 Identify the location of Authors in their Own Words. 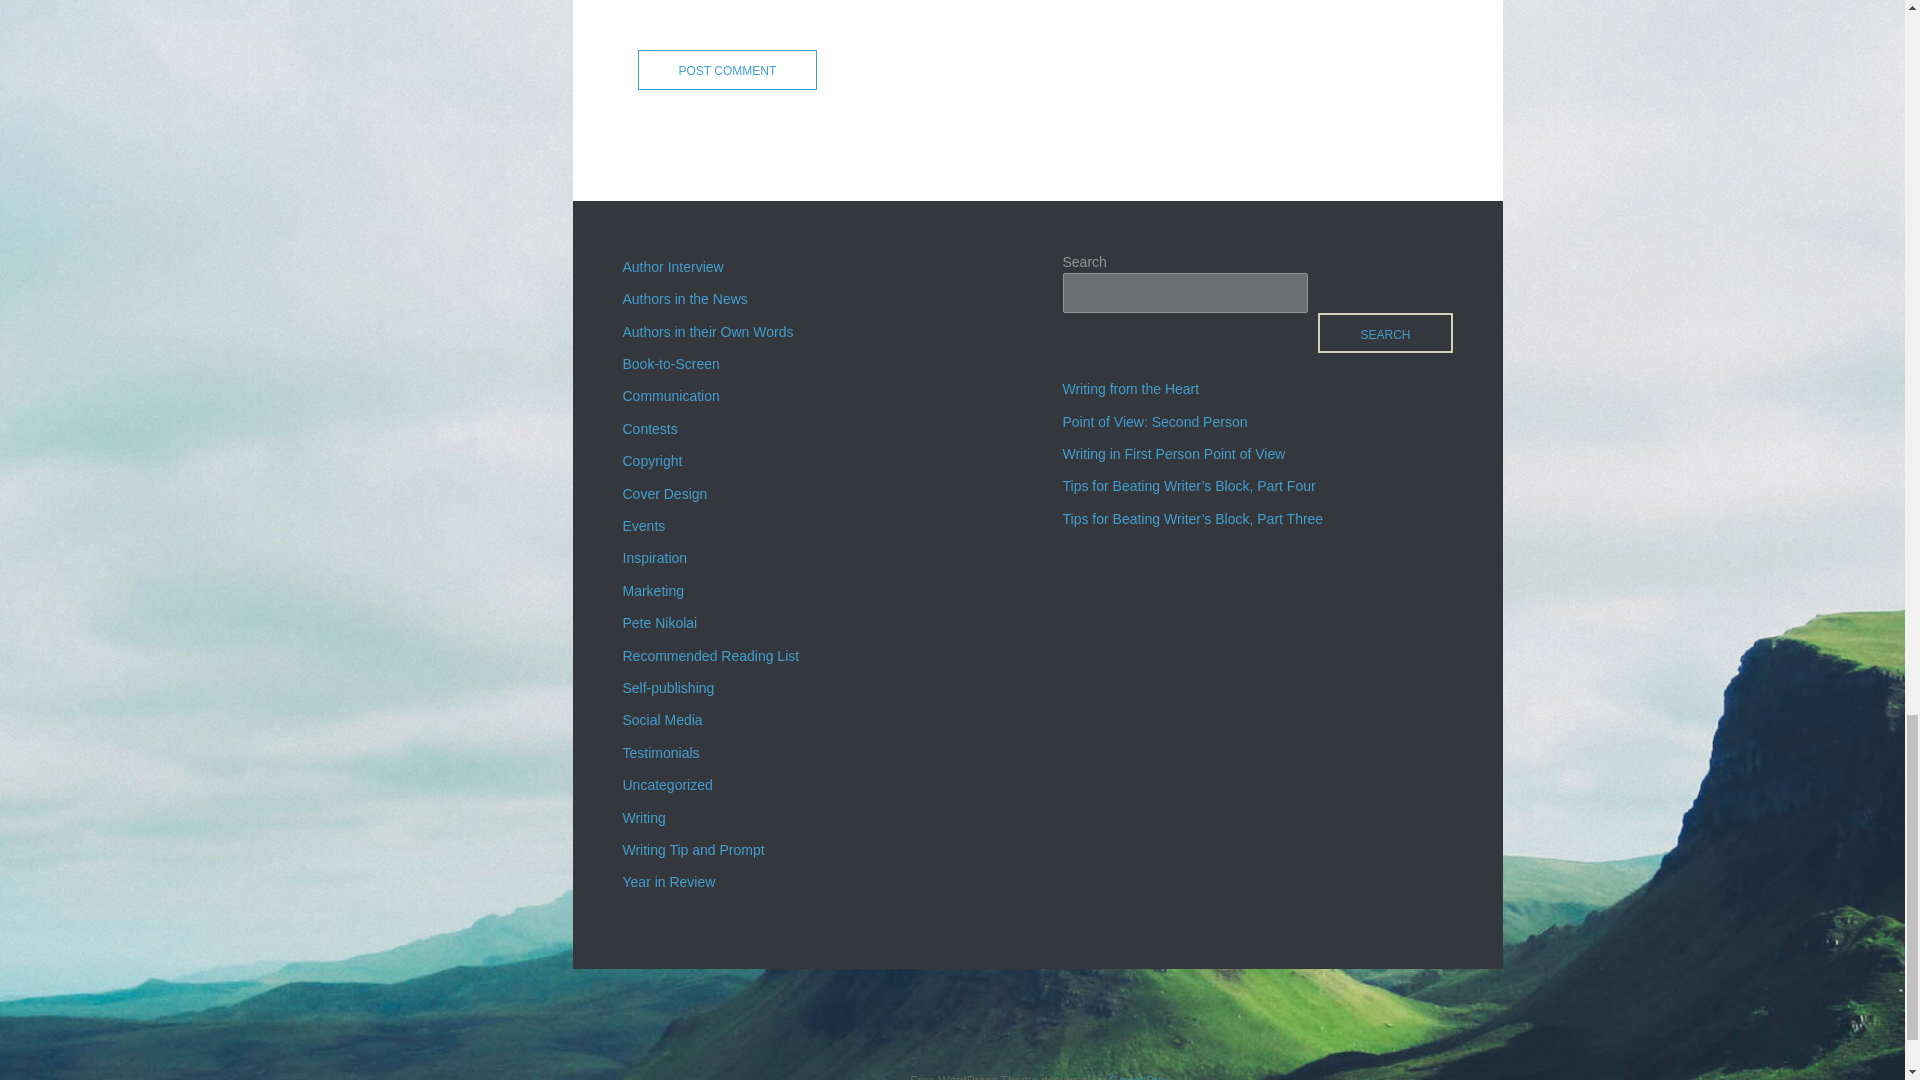
(707, 332).